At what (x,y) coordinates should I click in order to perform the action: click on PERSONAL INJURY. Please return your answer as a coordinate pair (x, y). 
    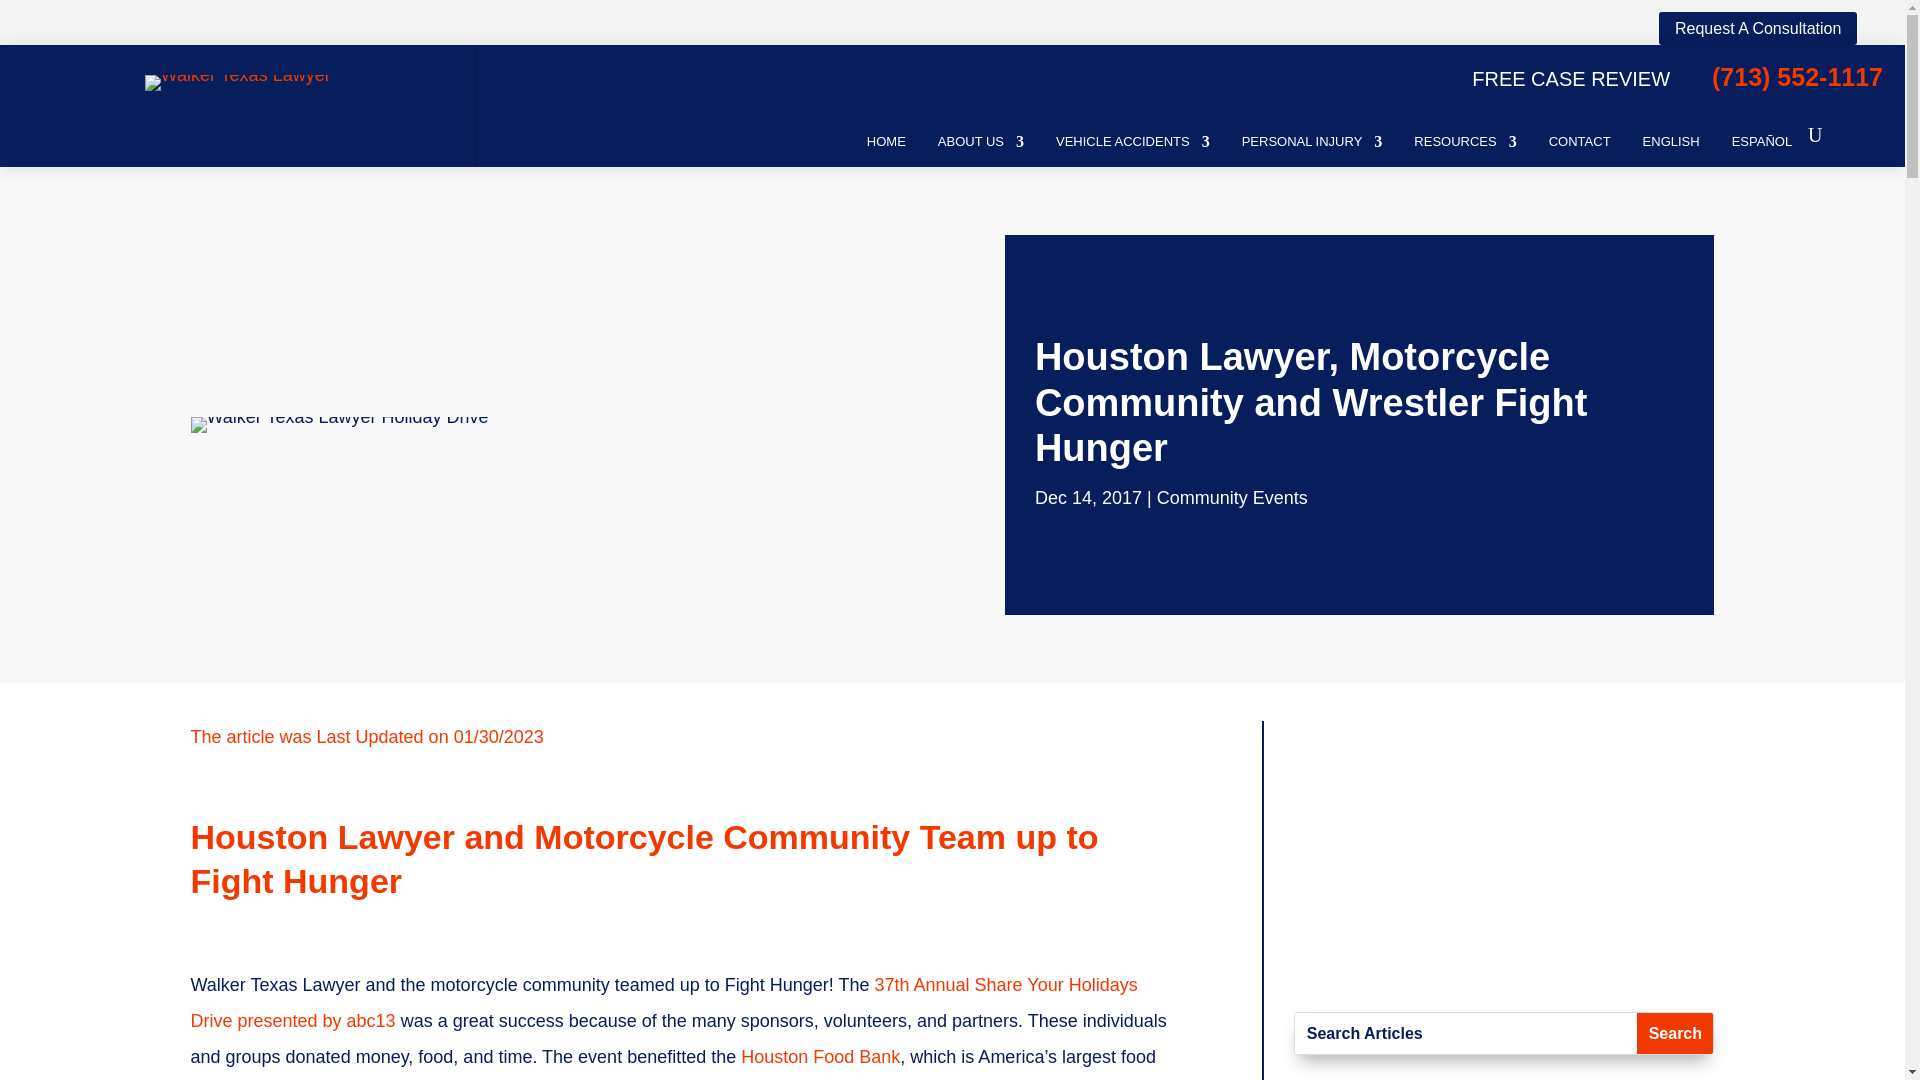
    Looking at the image, I should click on (1312, 136).